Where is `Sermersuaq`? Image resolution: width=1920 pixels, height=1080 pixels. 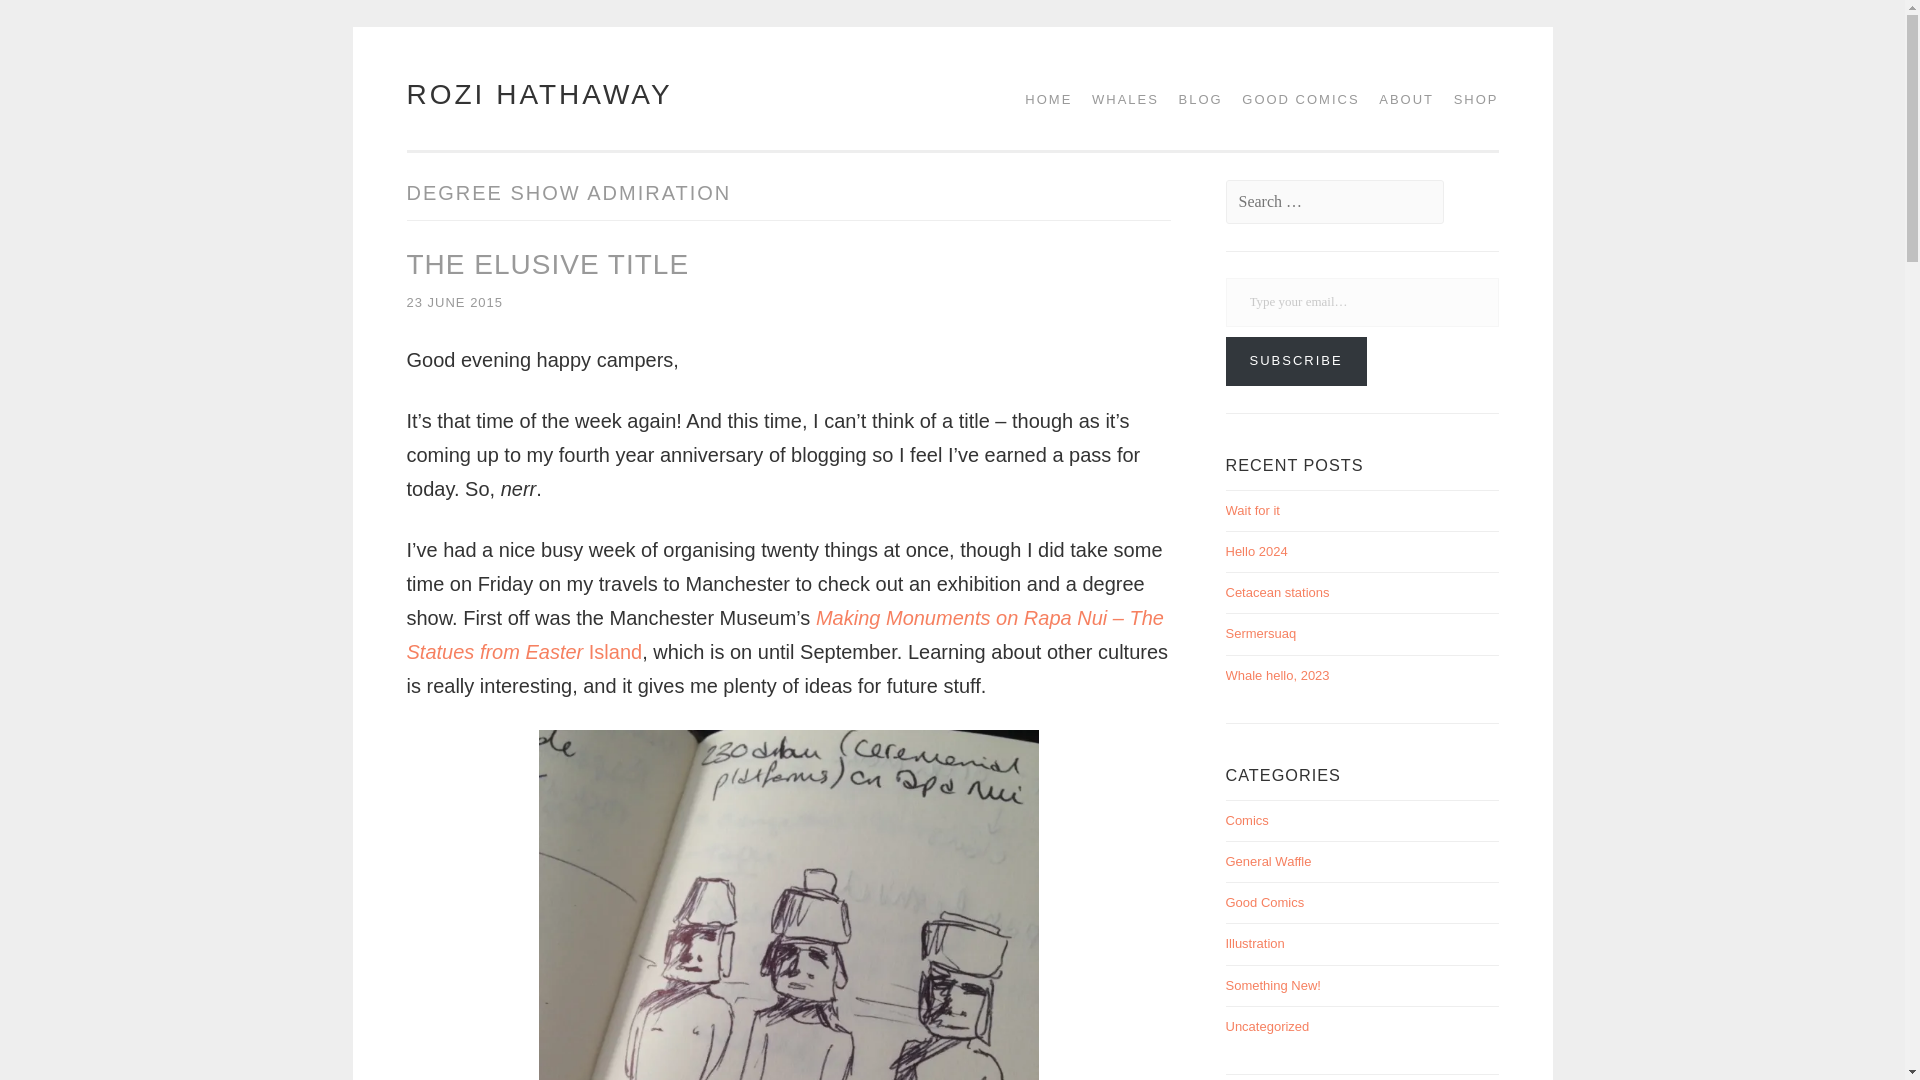 Sermersuaq is located at coordinates (1262, 634).